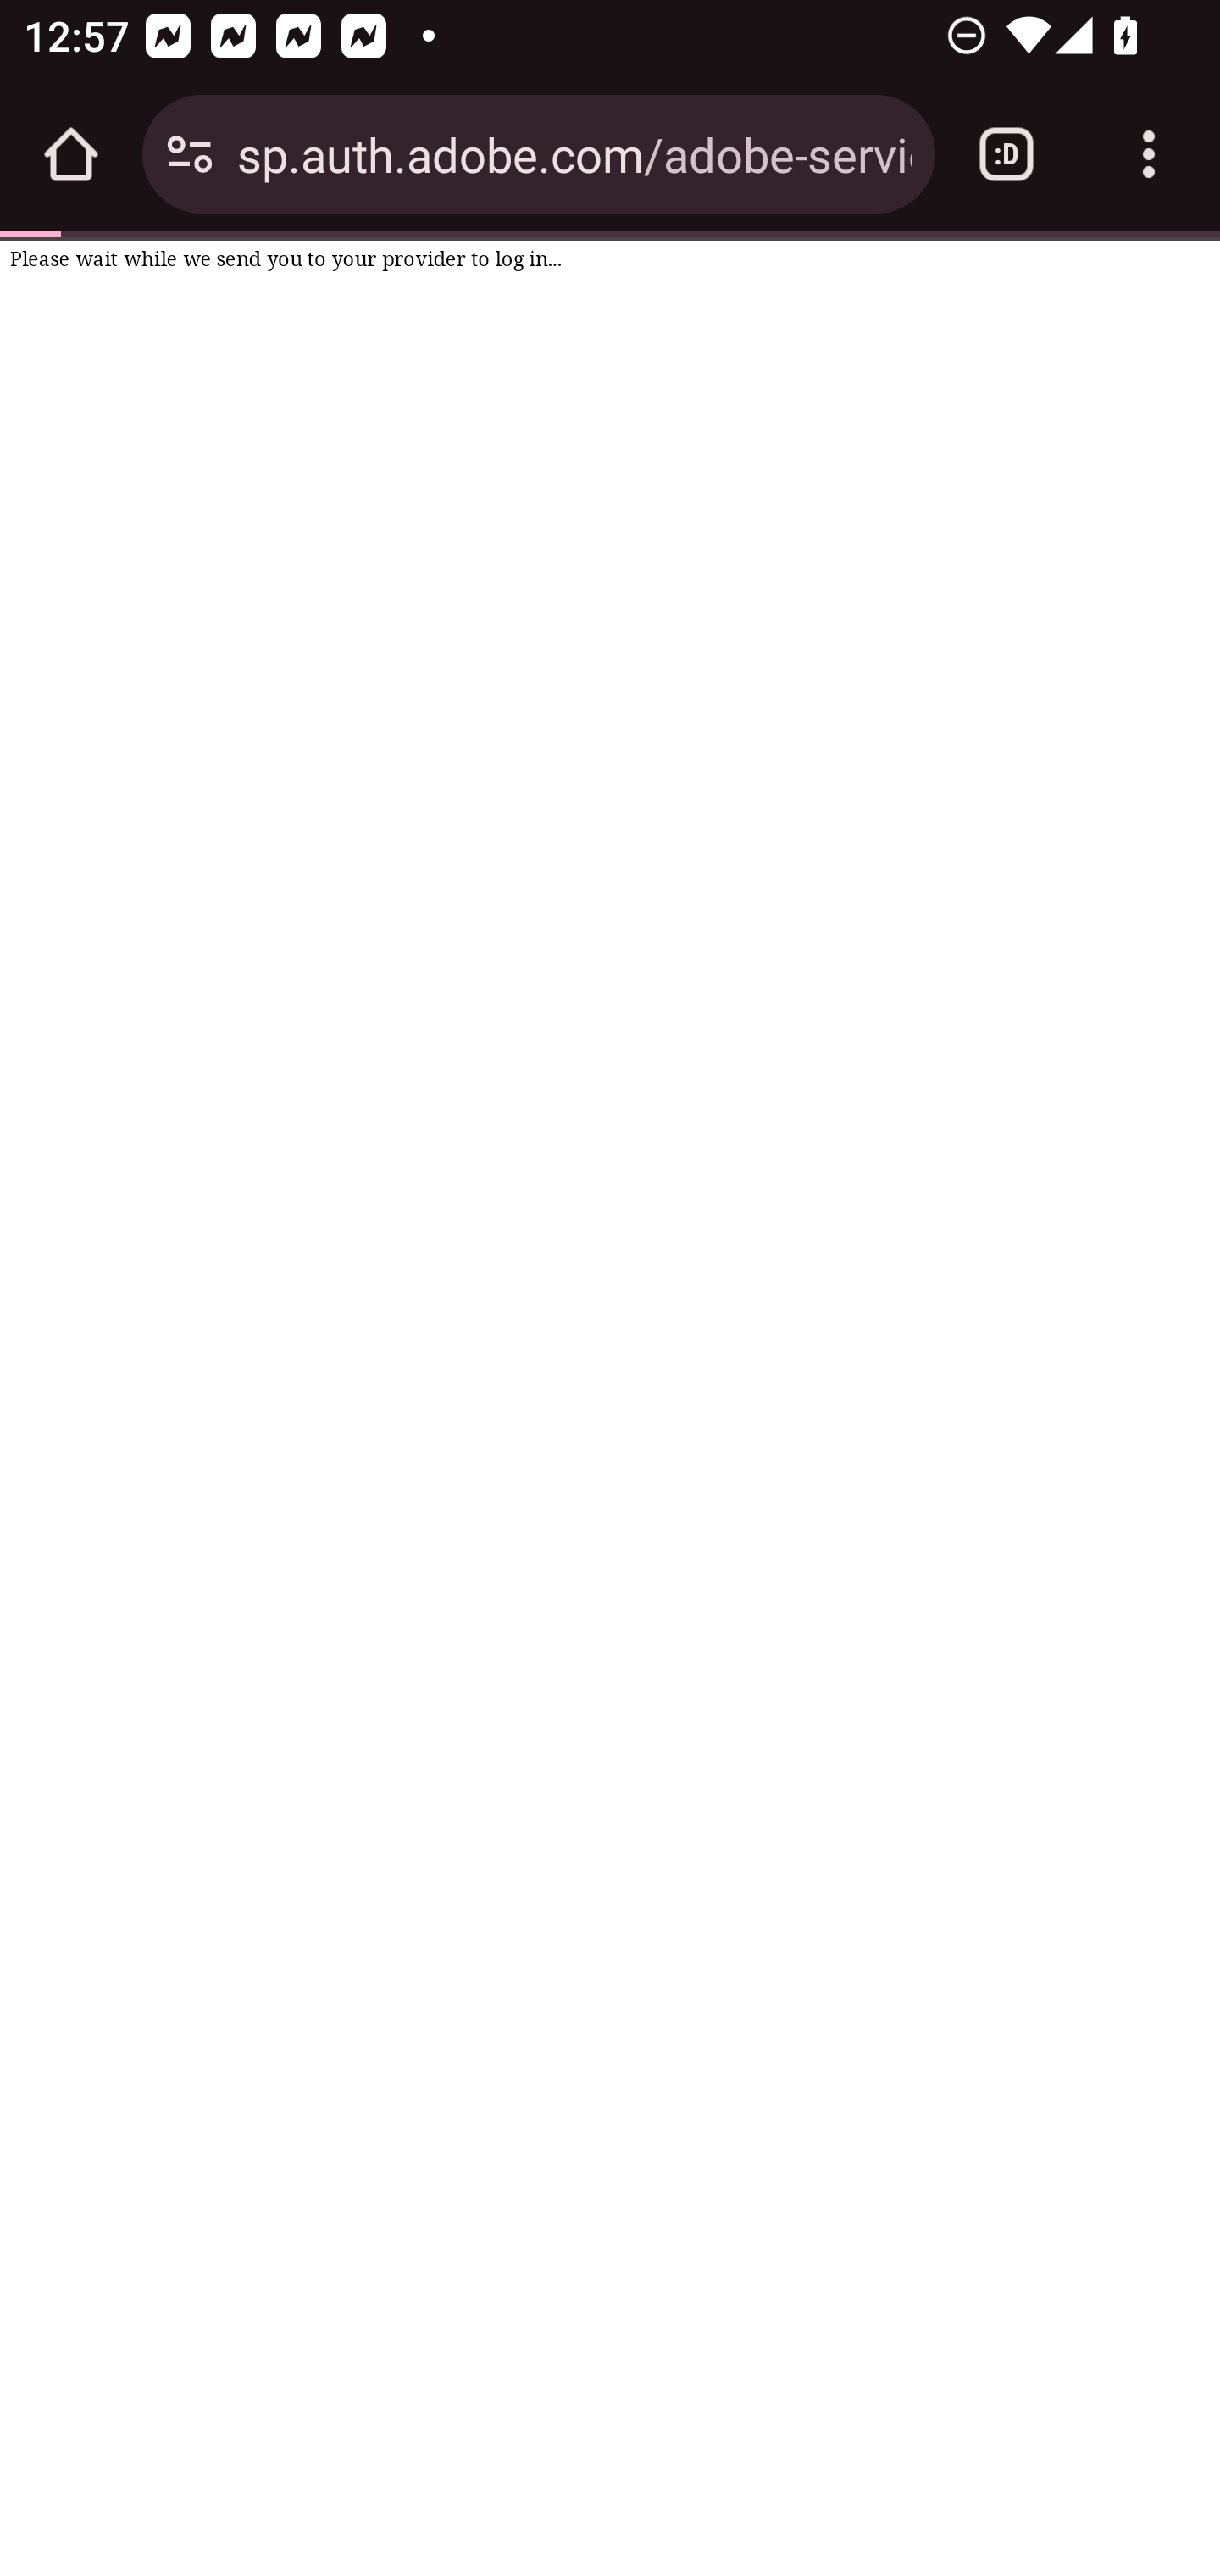  Describe the element at coordinates (1149, 154) in the screenshot. I see `Customize and control Google Chrome` at that location.